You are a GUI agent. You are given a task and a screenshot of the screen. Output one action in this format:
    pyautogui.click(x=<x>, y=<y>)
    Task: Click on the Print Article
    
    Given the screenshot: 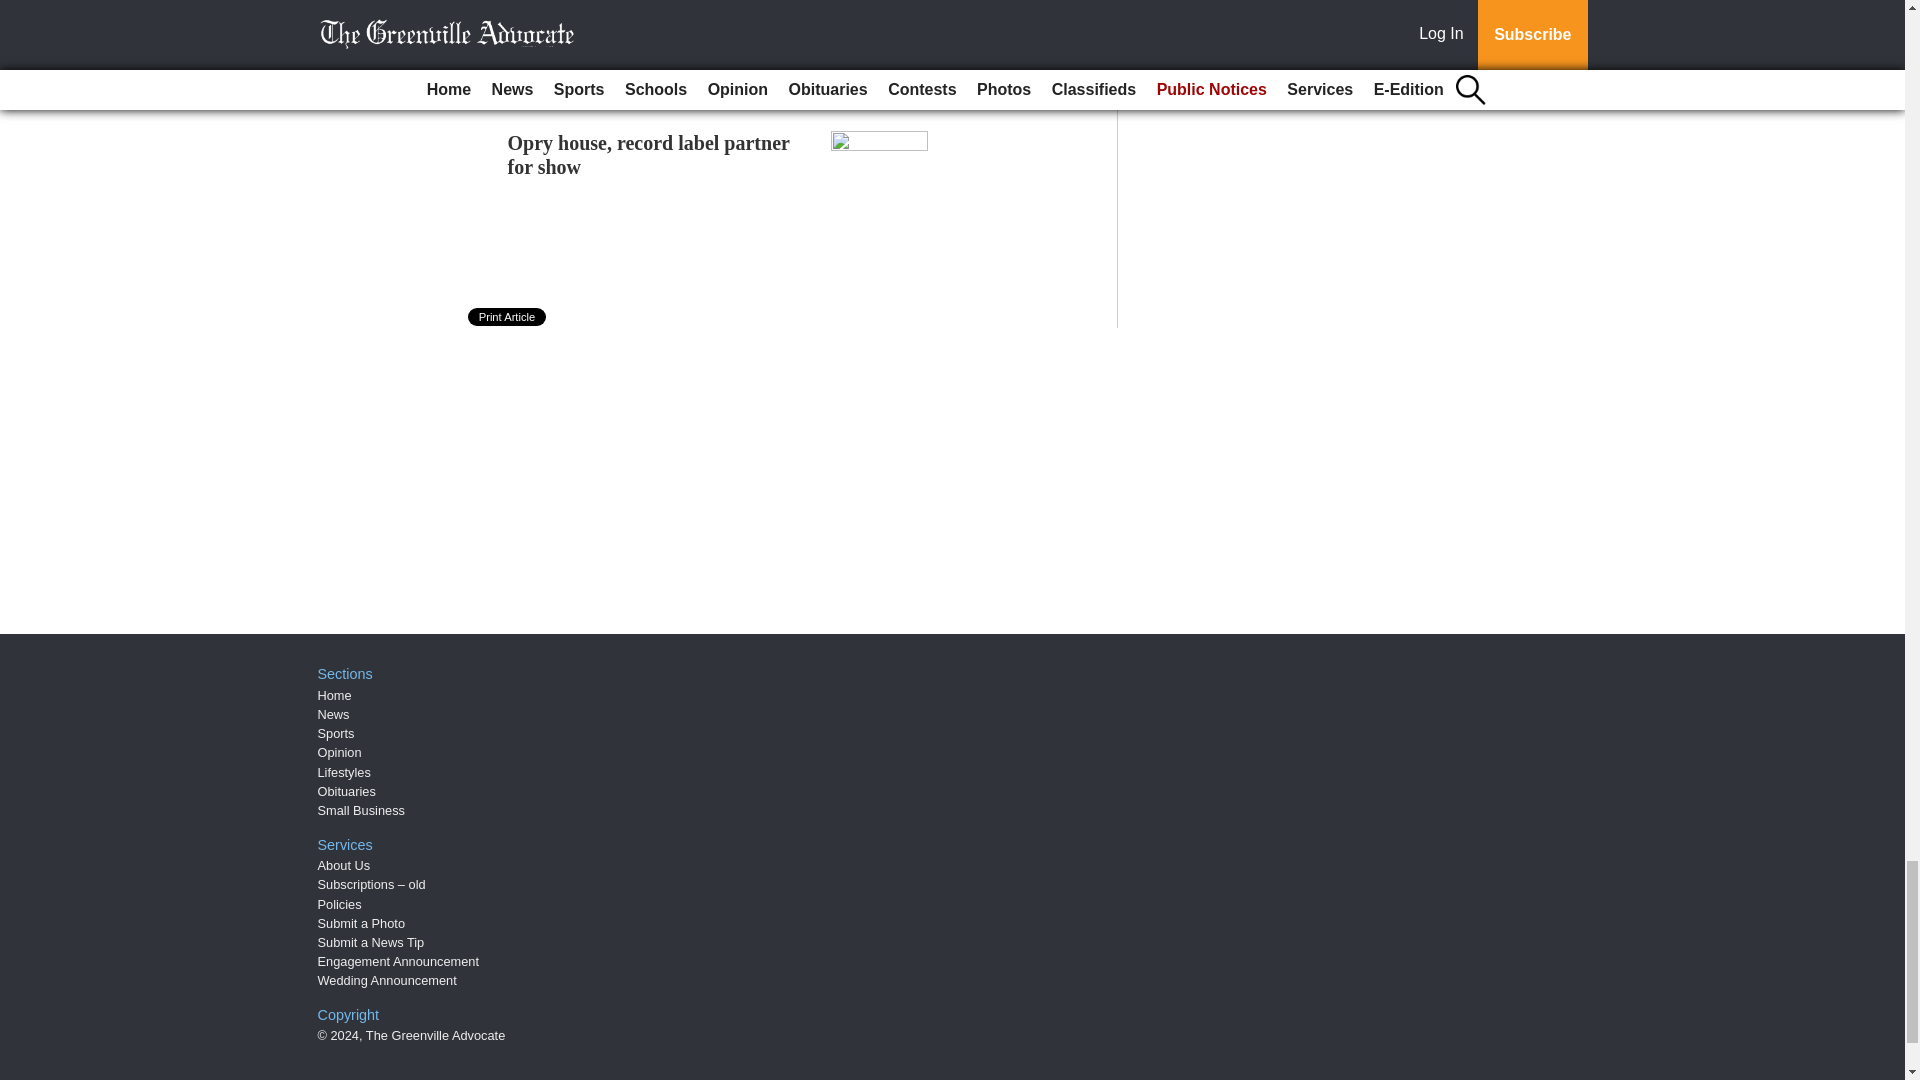 What is the action you would take?
    pyautogui.click(x=508, y=316)
    